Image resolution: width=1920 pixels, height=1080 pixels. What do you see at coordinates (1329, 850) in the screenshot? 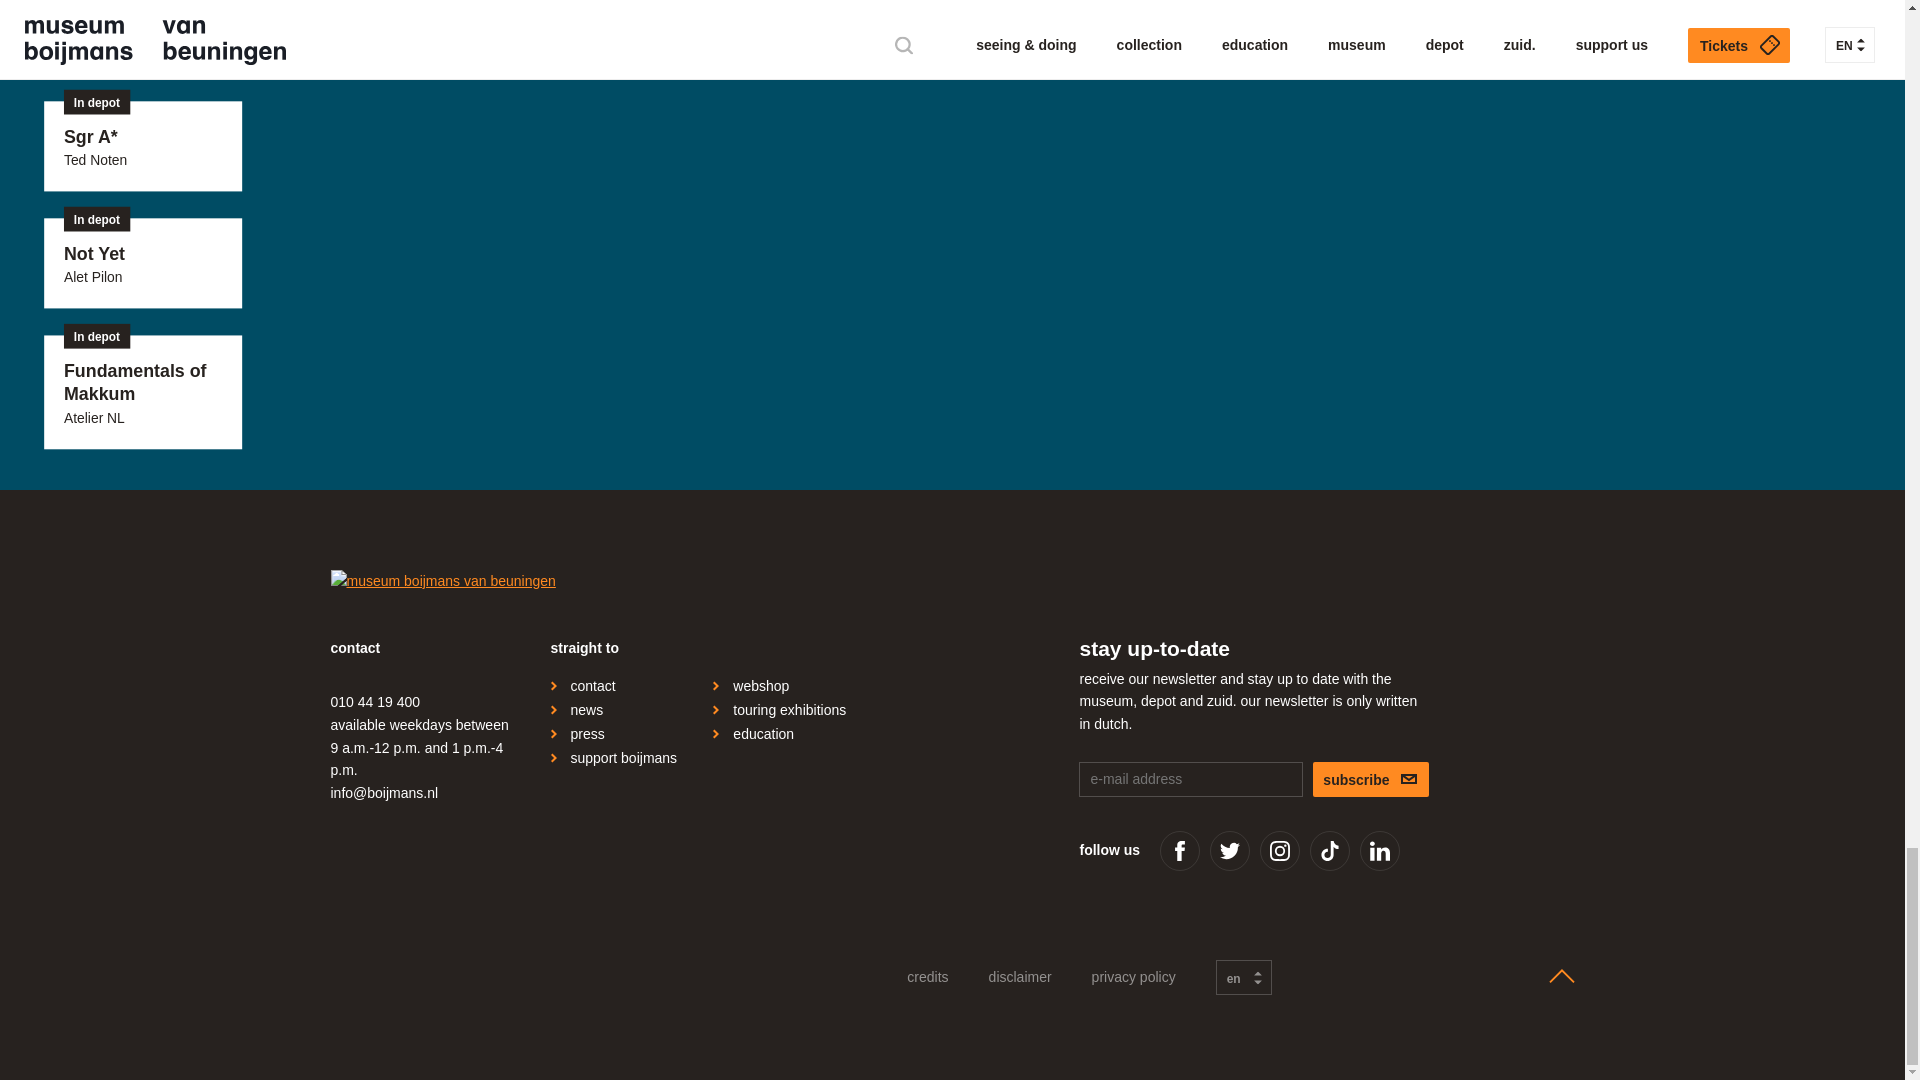
I see `Tiktok` at bounding box center [1329, 850].